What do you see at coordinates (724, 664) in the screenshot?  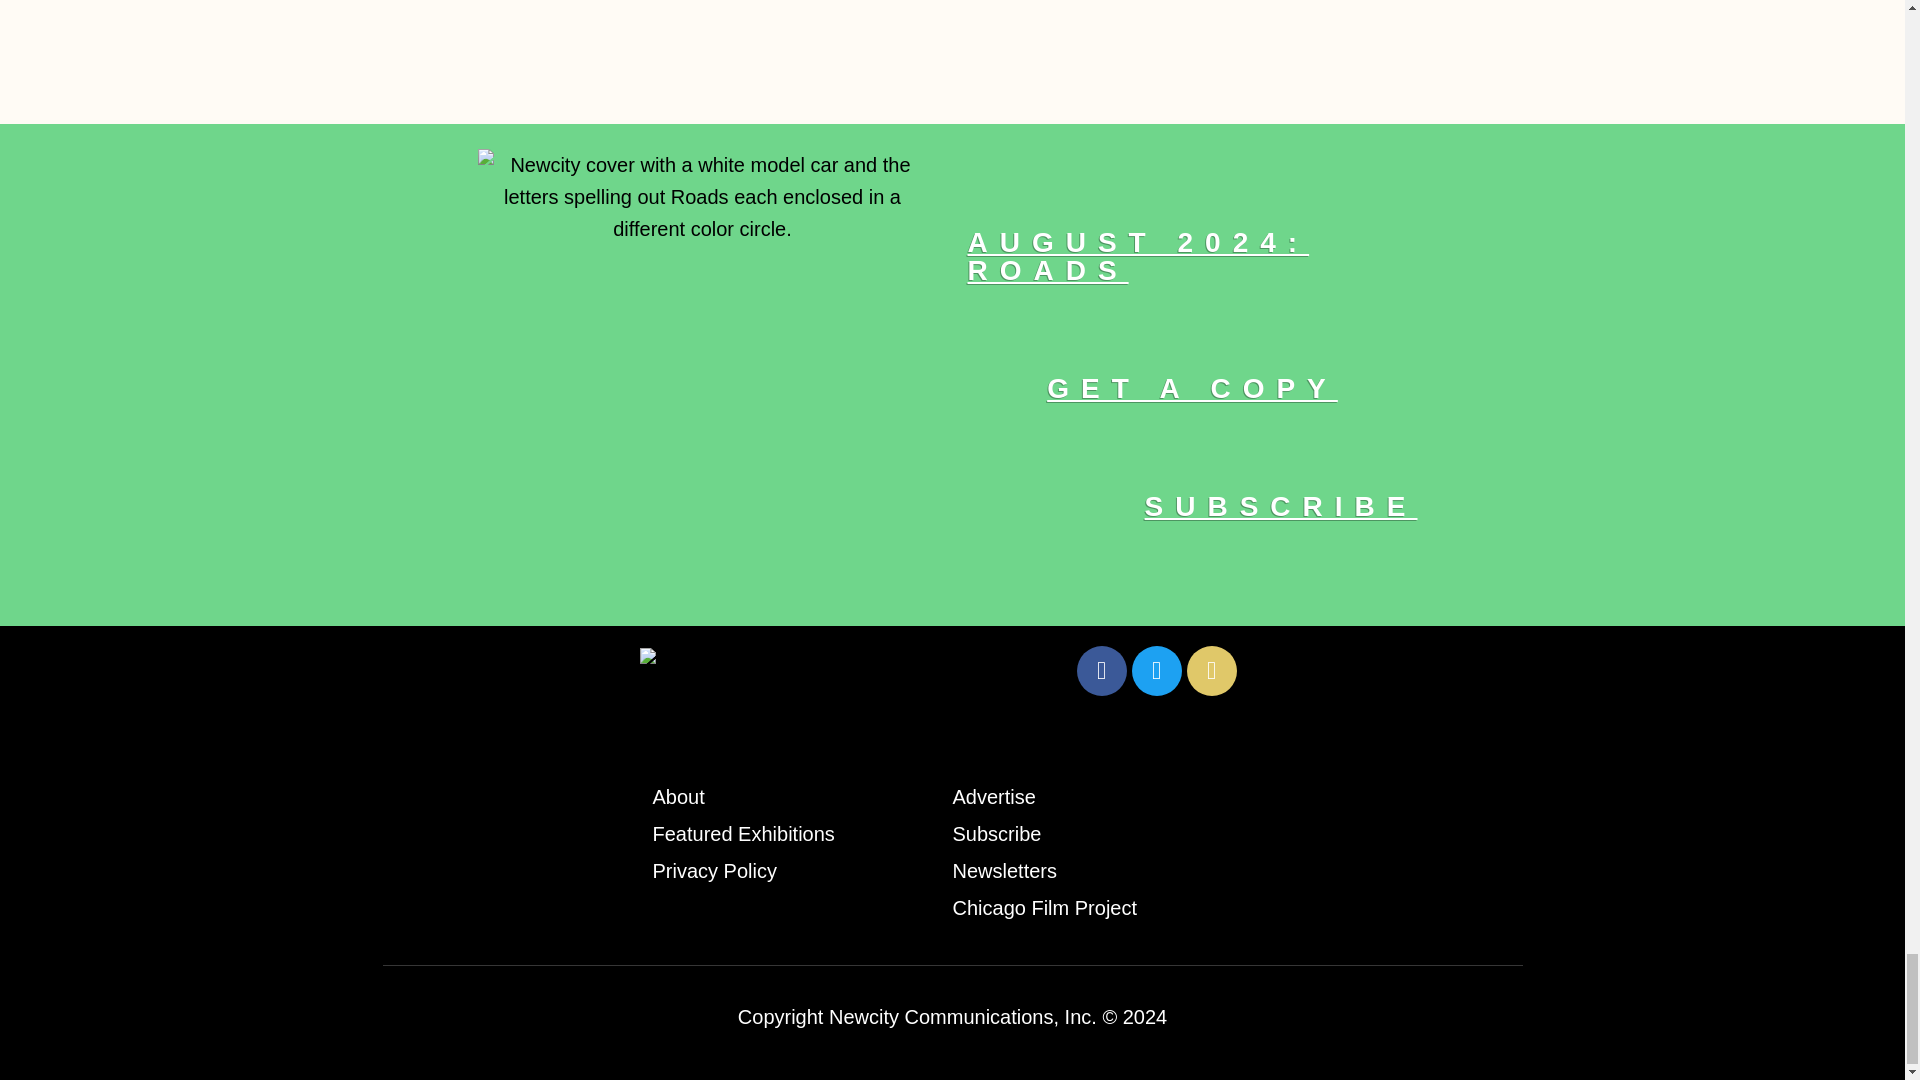 I see `NewcityLogo.png` at bounding box center [724, 664].